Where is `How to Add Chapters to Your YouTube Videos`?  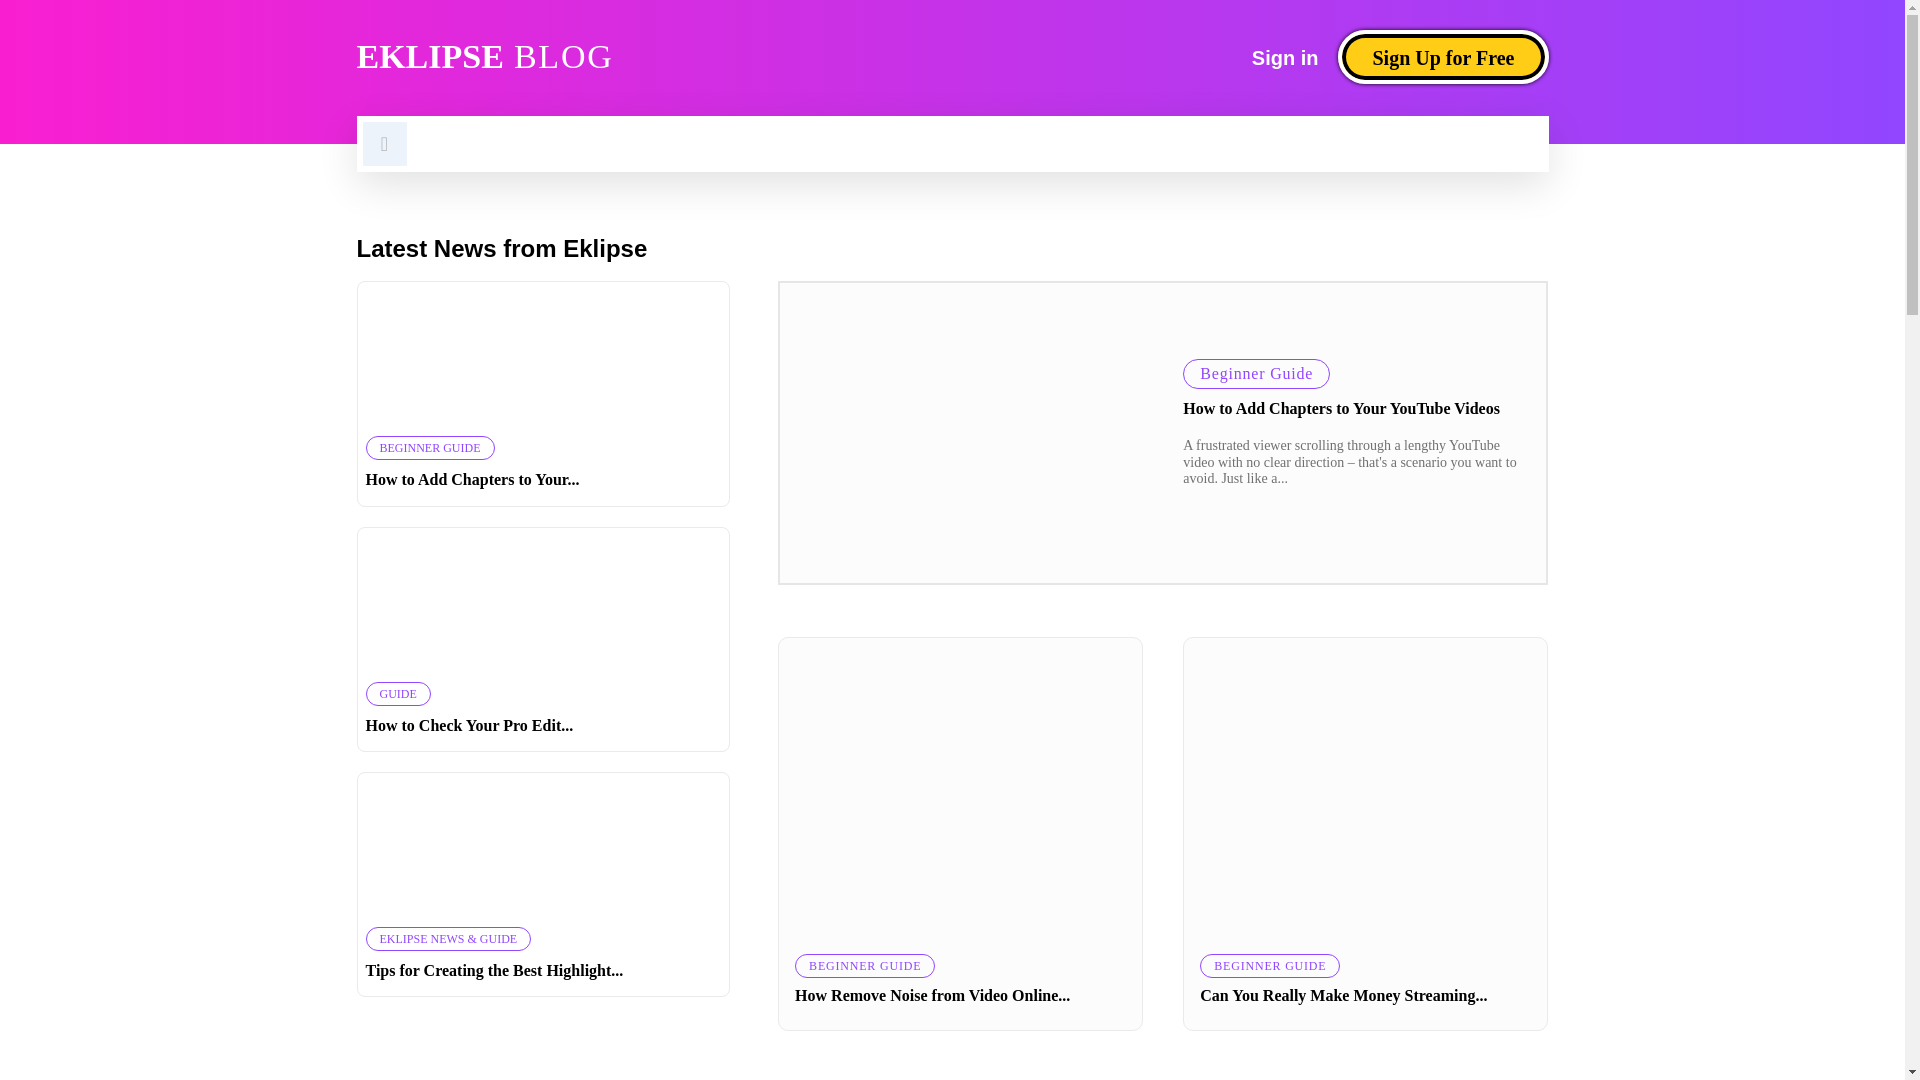 How to Add Chapters to Your YouTube Videos is located at coordinates (470, 726).